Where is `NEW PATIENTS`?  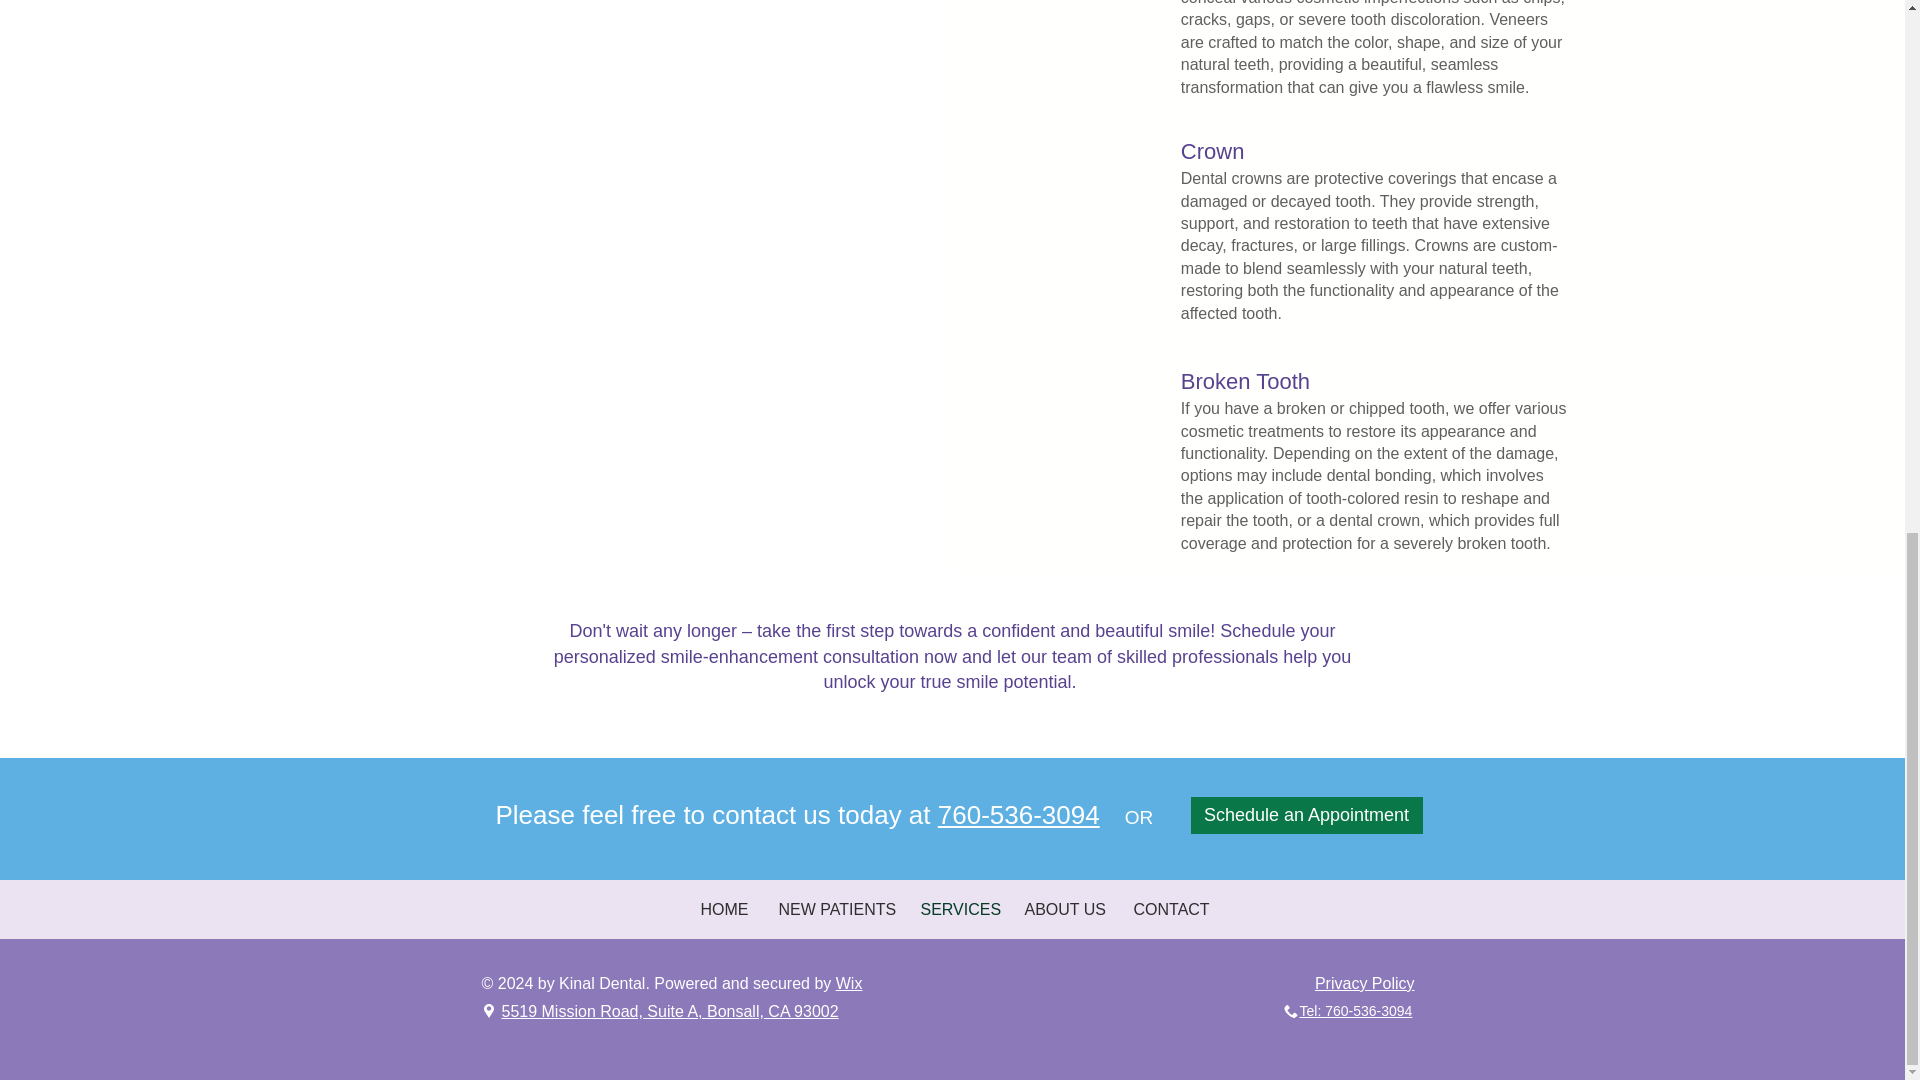 NEW PATIENTS is located at coordinates (835, 909).